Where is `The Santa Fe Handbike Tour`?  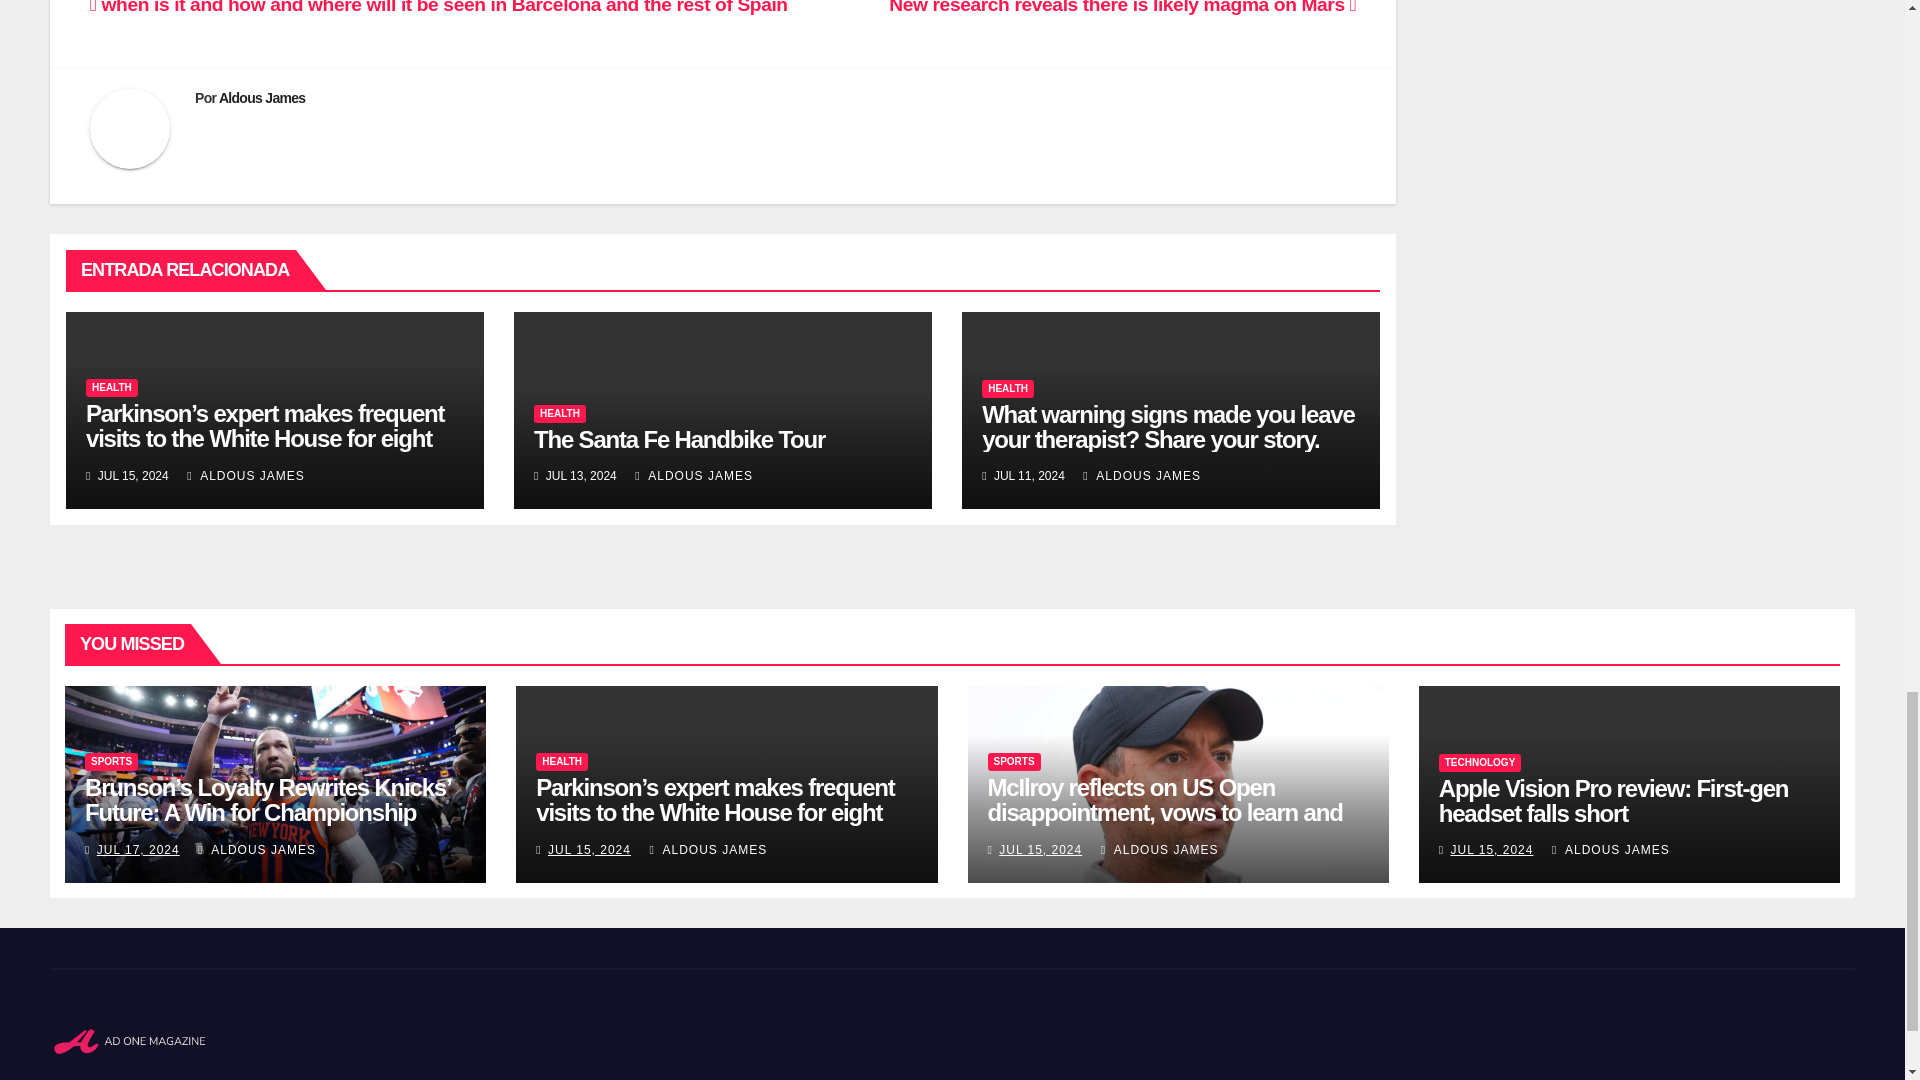
The Santa Fe Handbike Tour is located at coordinates (679, 438).